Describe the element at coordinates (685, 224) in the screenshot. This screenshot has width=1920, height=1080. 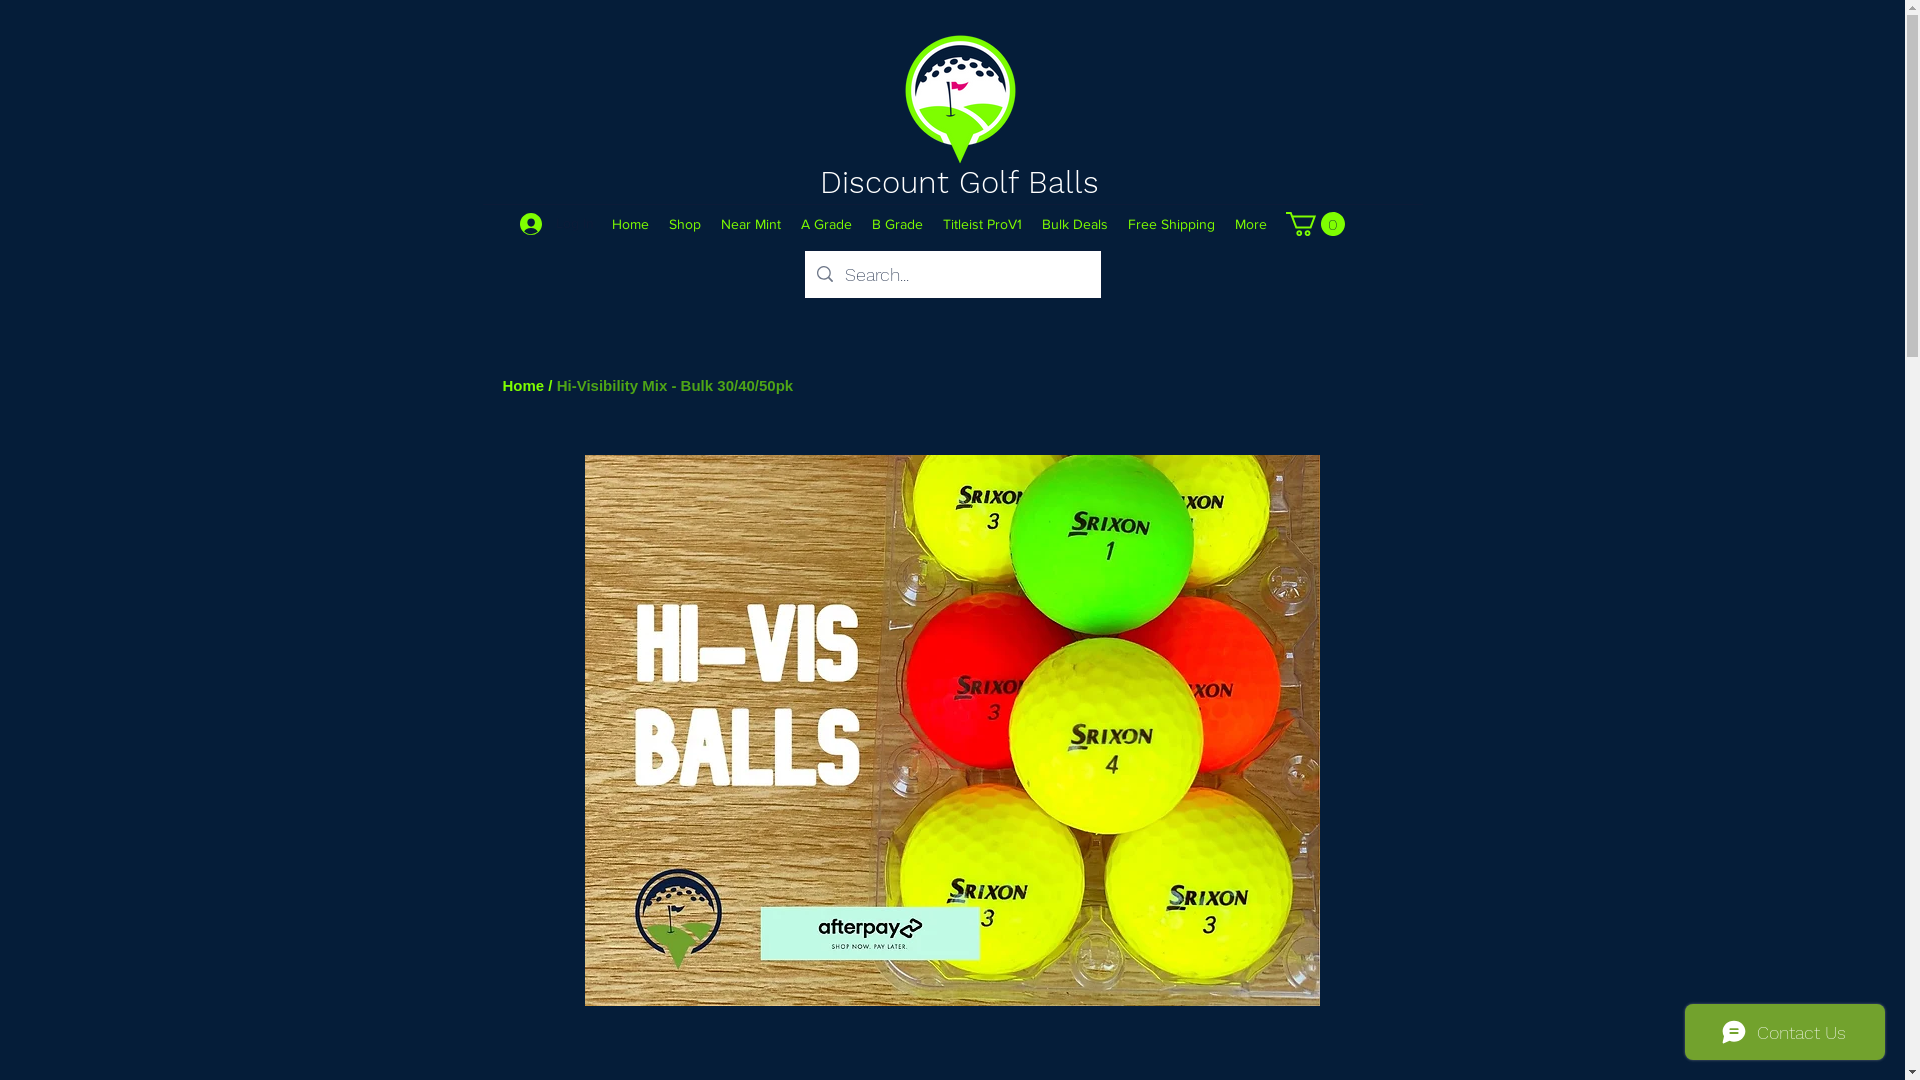
I see `Shop` at that location.